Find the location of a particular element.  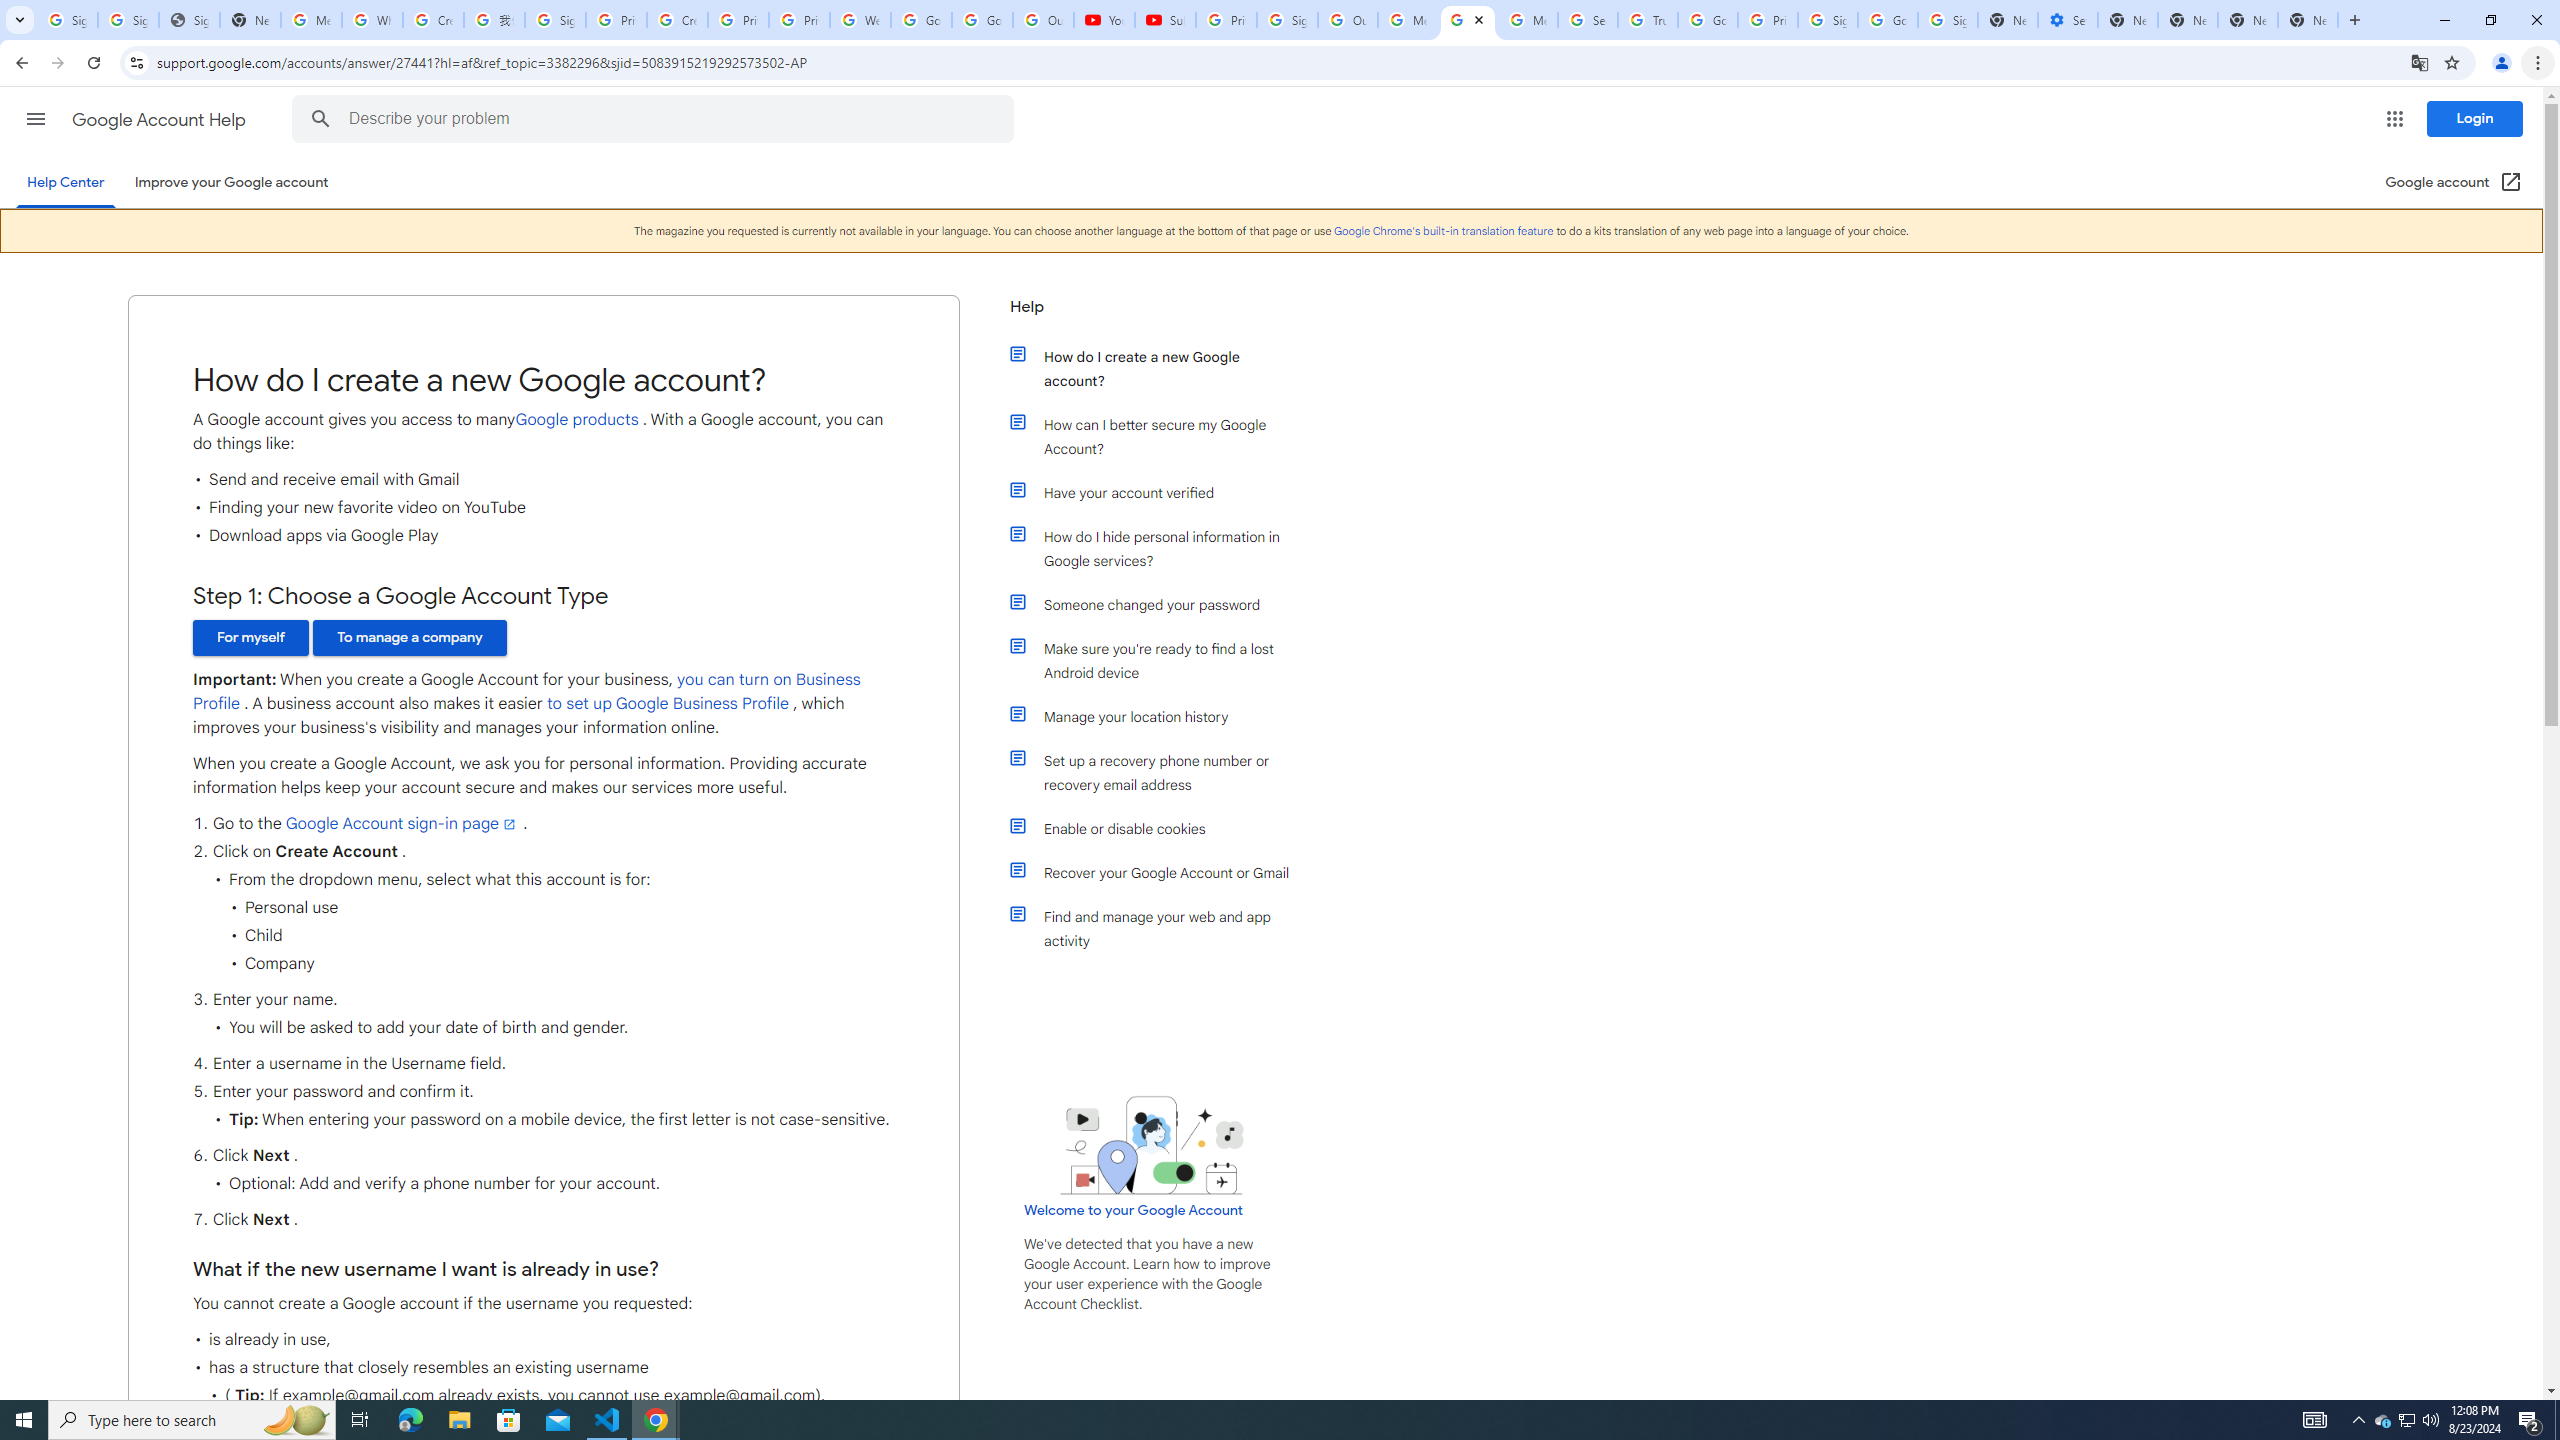

Create your Google Account is located at coordinates (676, 20).